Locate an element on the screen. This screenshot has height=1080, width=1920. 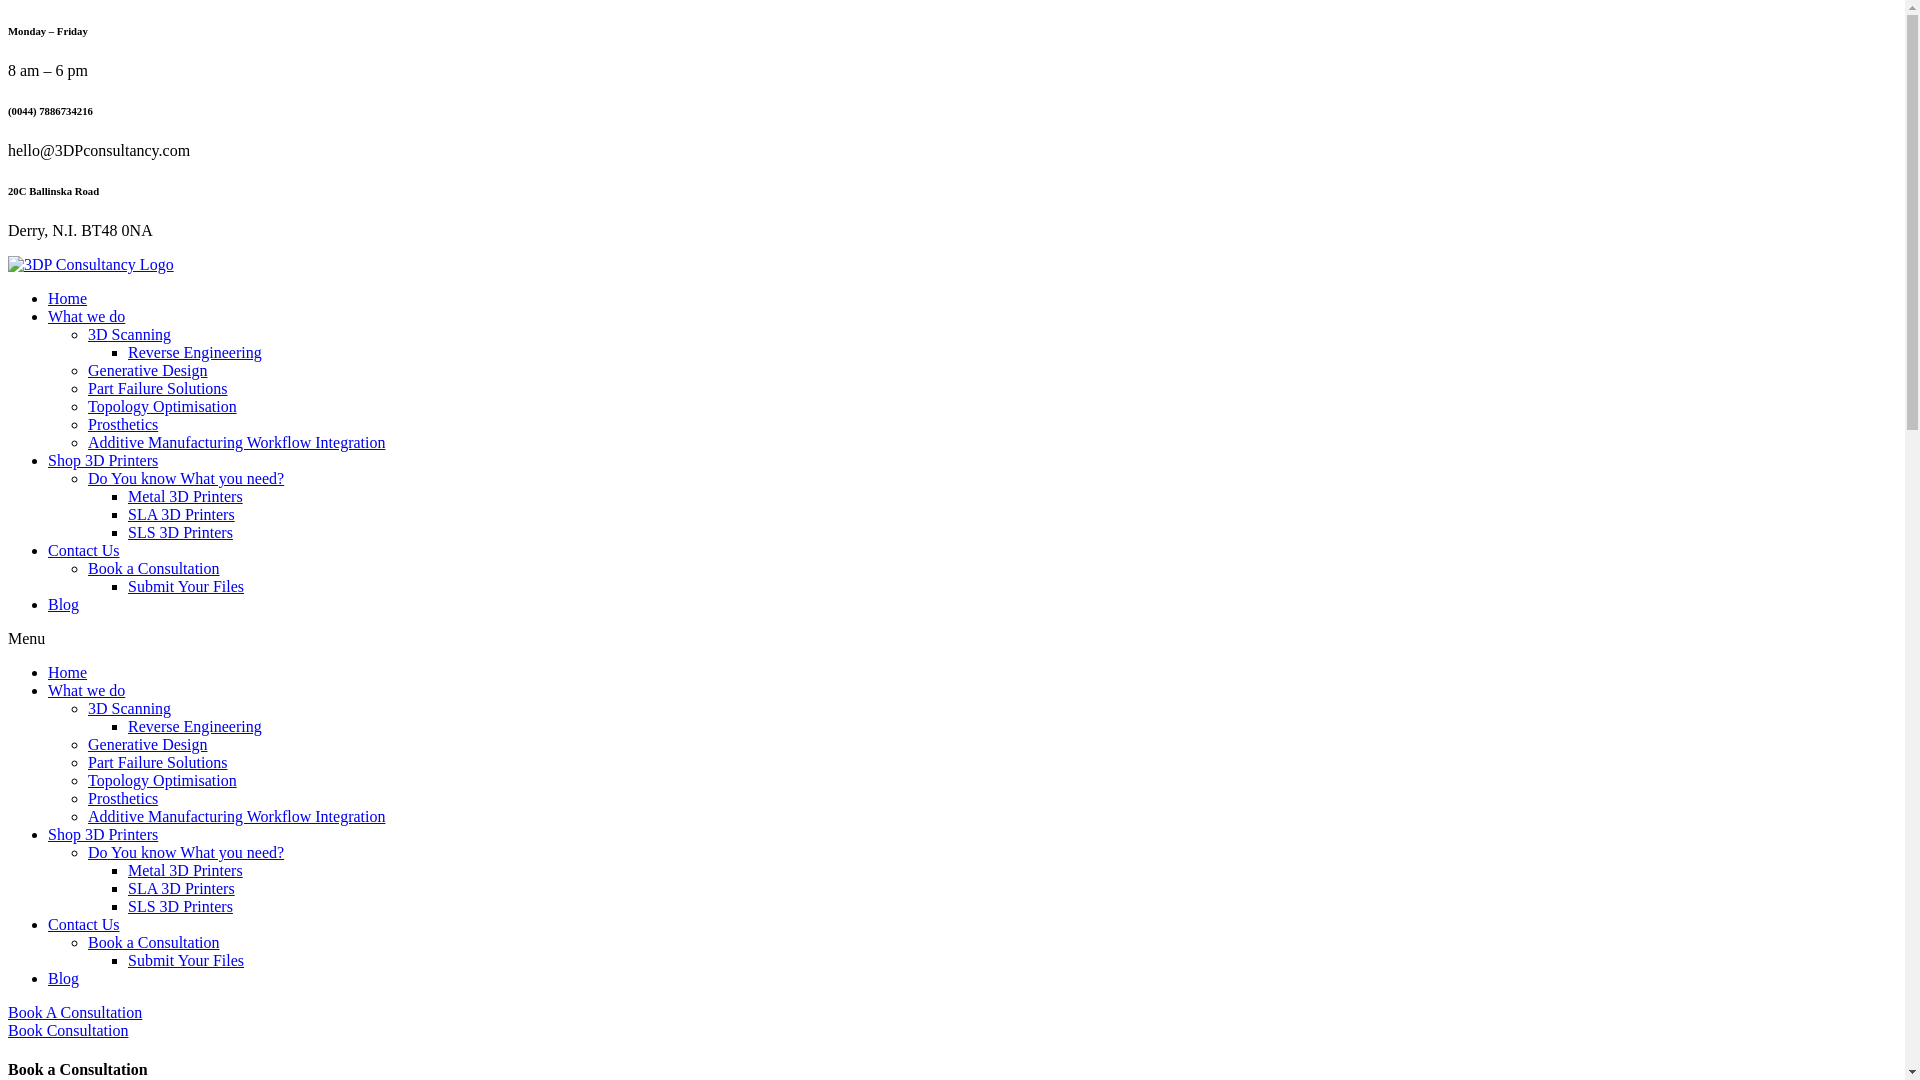
Generative Design is located at coordinates (148, 370).